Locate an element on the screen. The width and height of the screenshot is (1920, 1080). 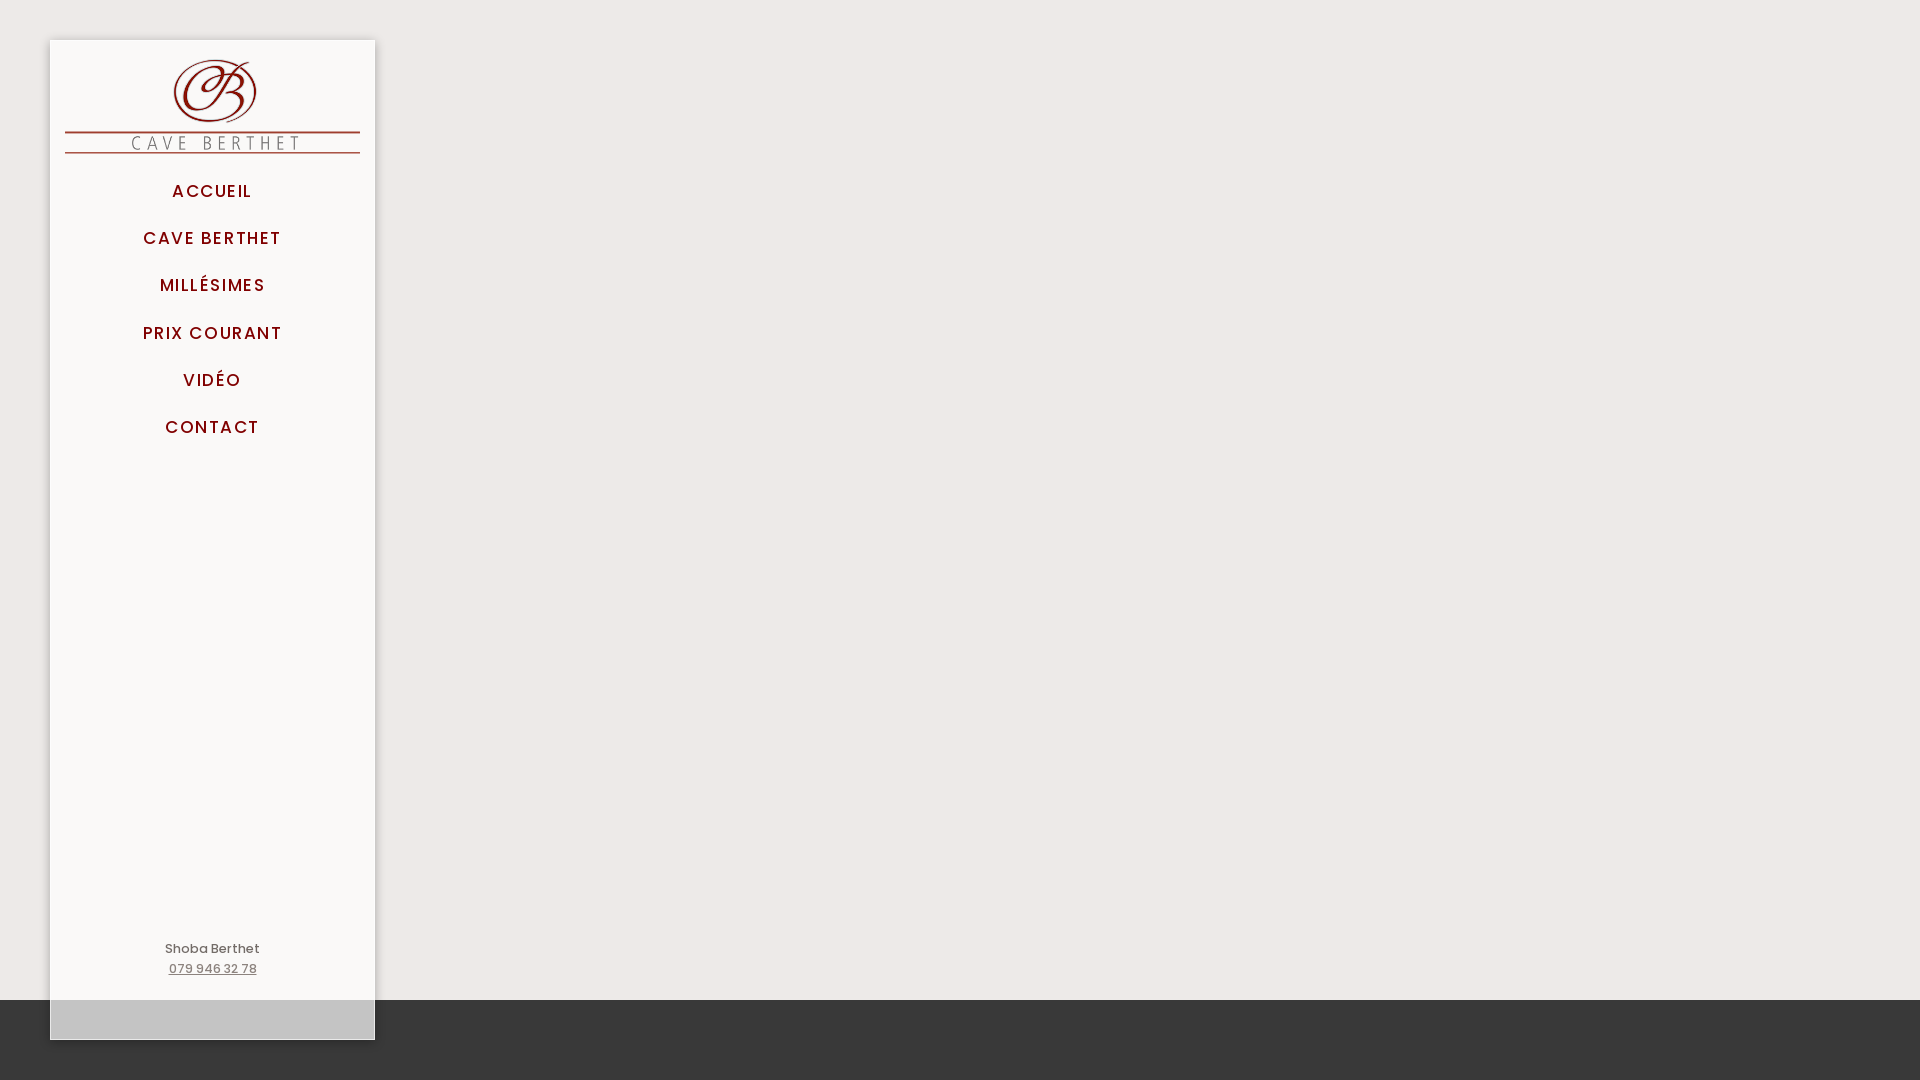
CONTACT is located at coordinates (212, 426).